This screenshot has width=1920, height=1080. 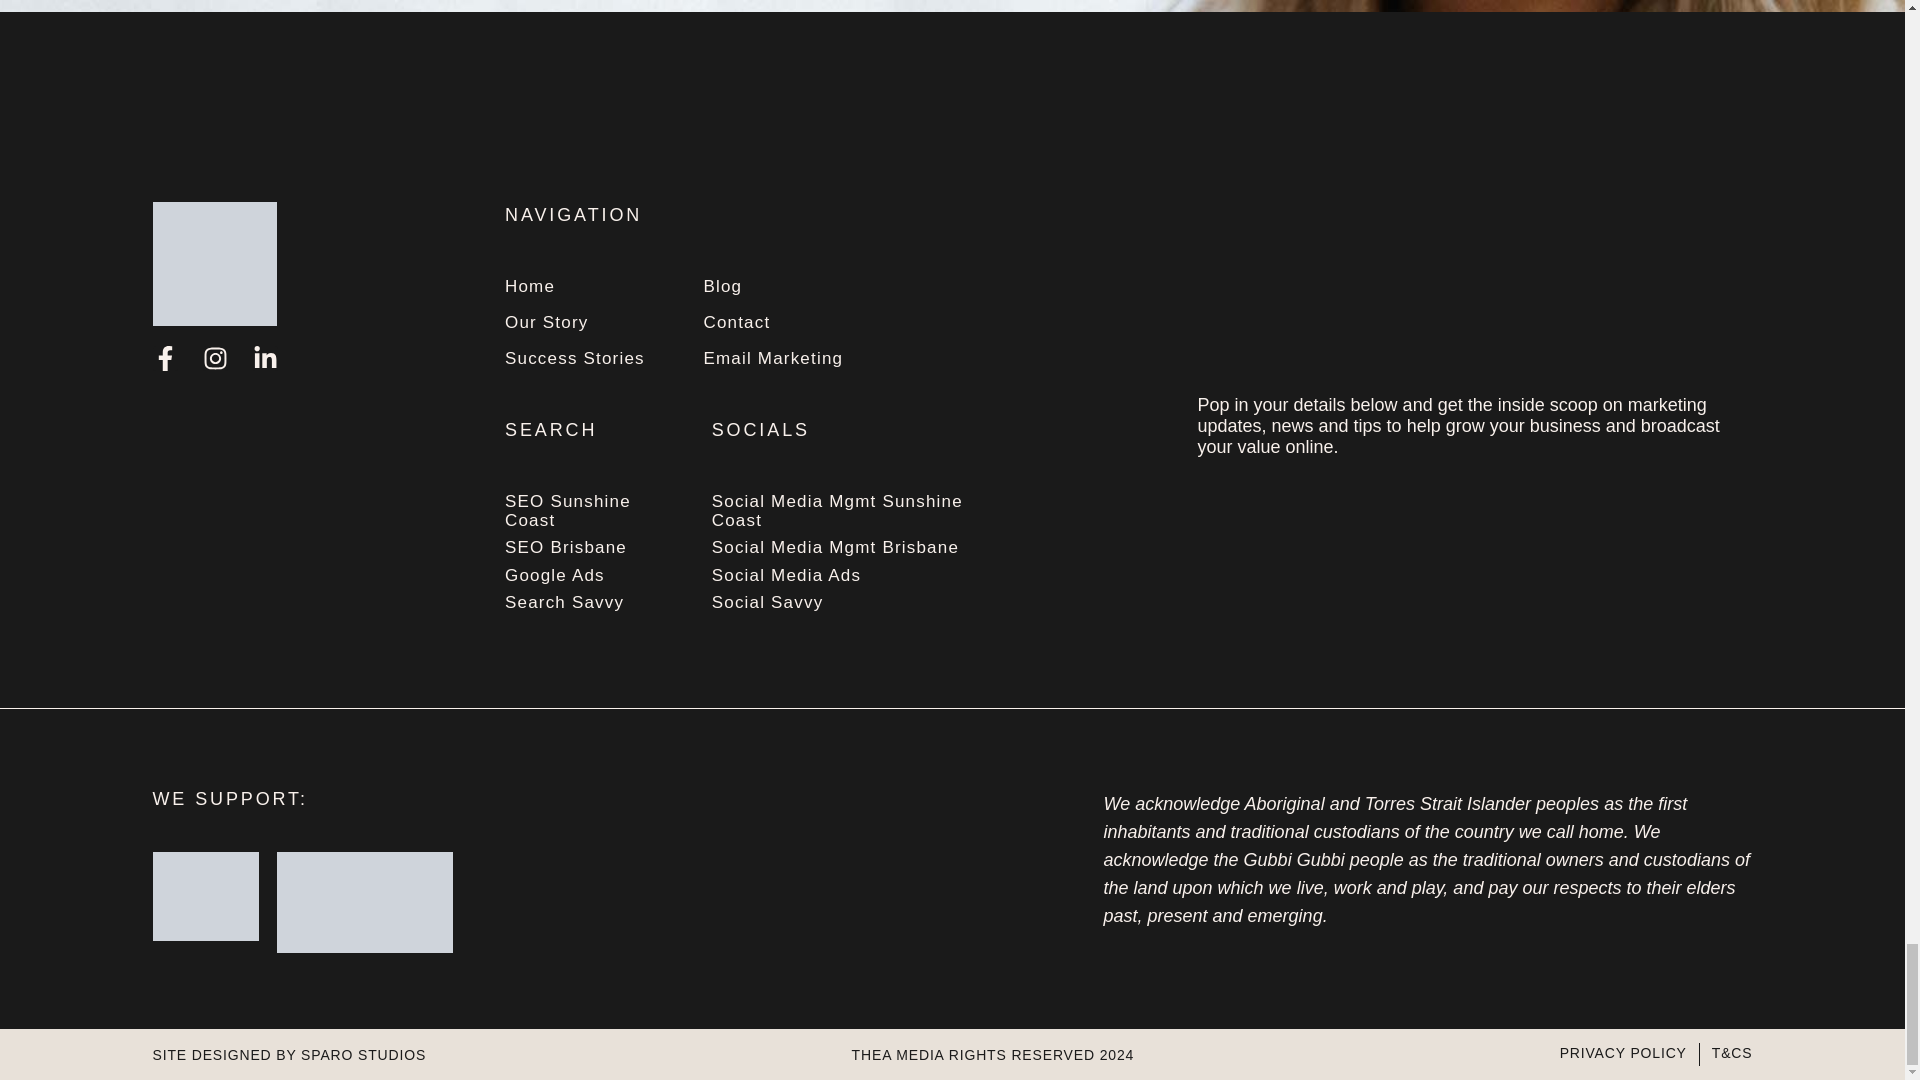 I want to click on Our Story, so click(x=574, y=323).